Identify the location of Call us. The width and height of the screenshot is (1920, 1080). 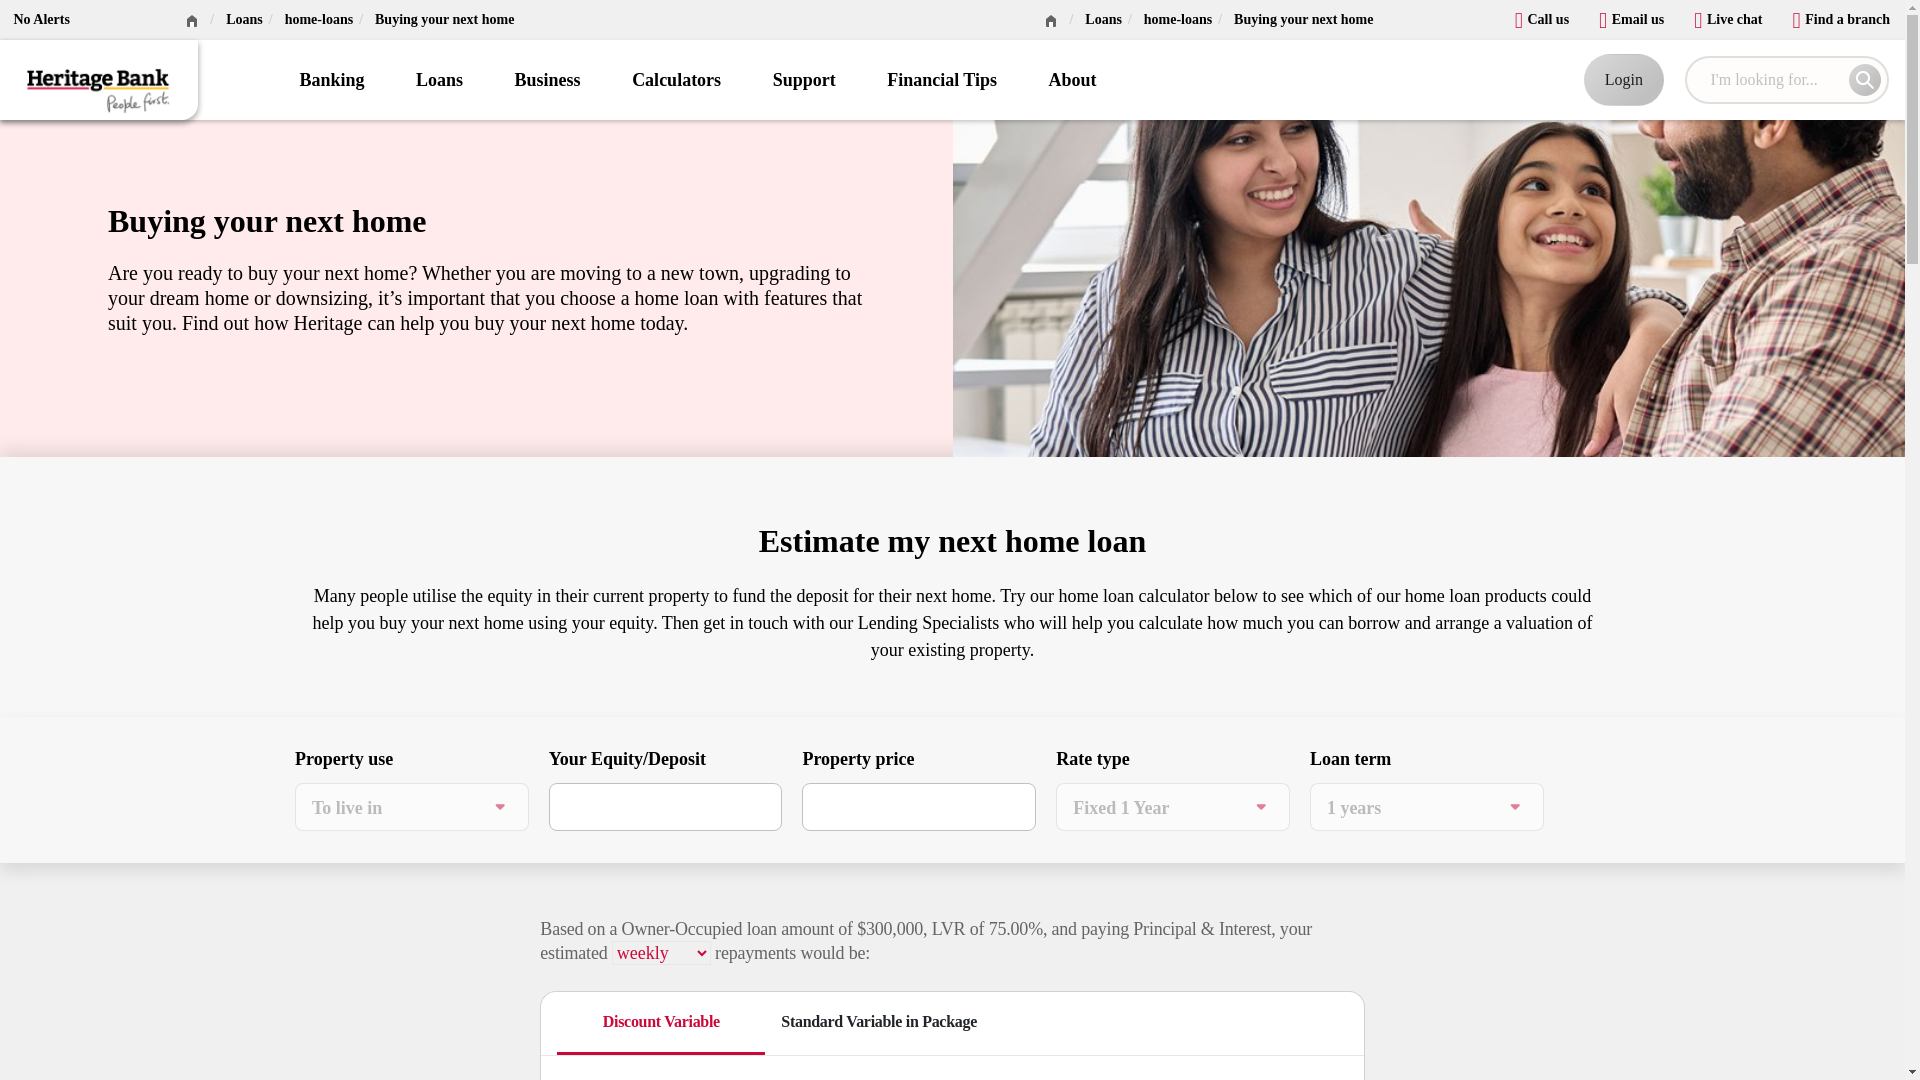
(1541, 15).